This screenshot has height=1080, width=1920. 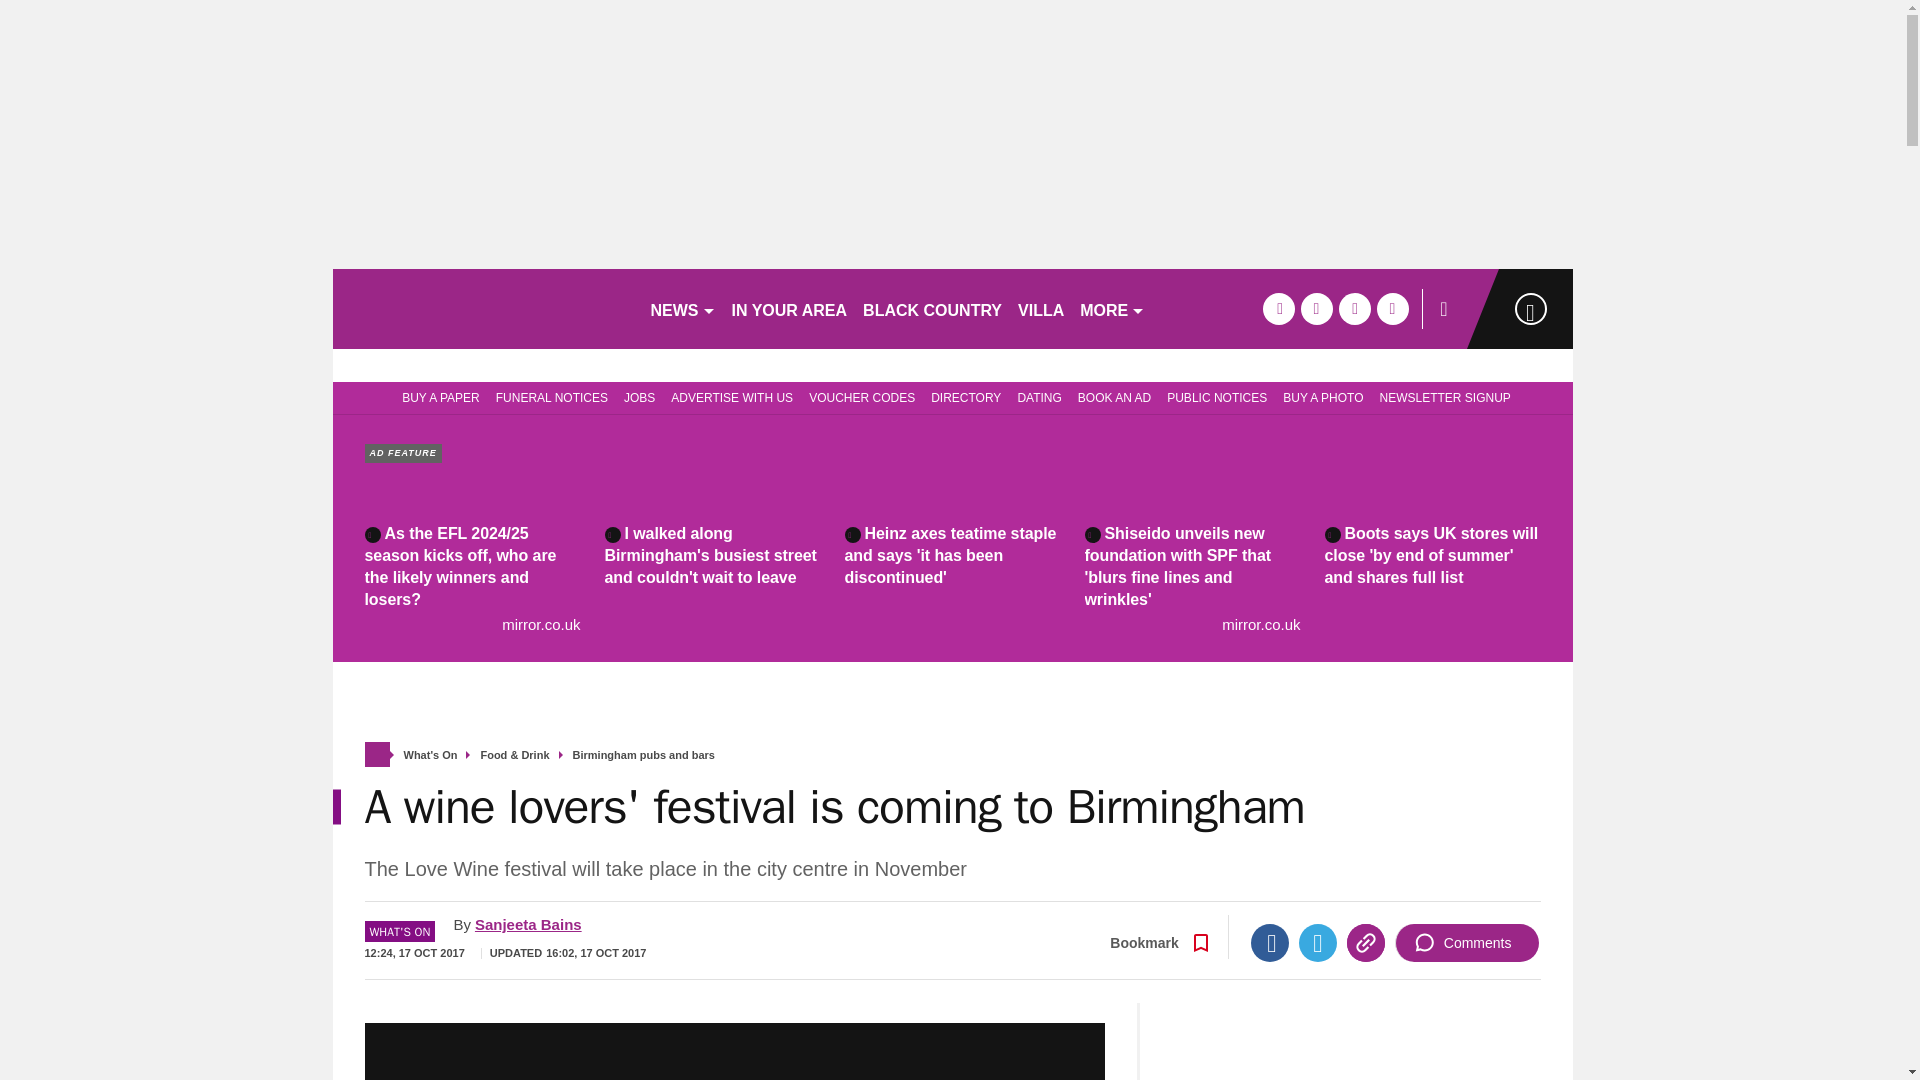 I want to click on Facebook, so click(x=1270, y=943).